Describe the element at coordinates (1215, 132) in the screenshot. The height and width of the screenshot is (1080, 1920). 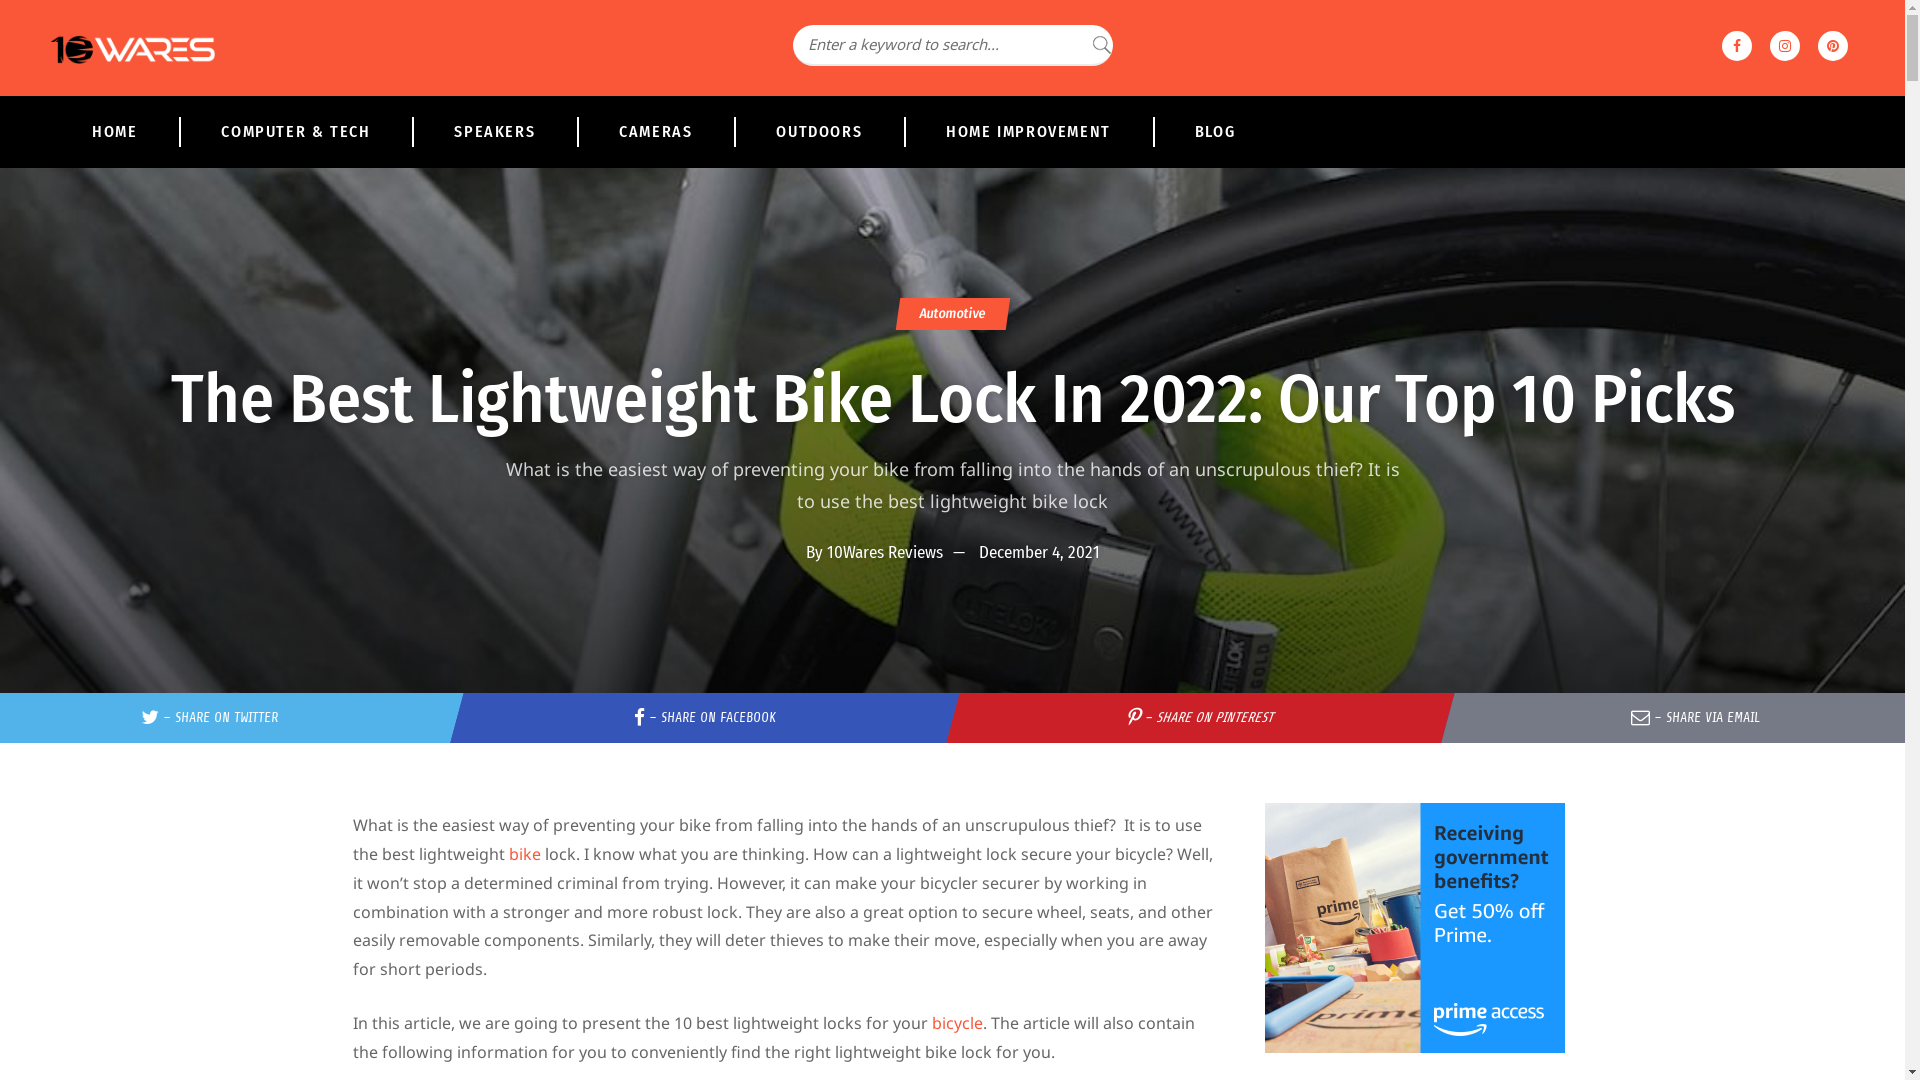
I see `BLOG` at that location.